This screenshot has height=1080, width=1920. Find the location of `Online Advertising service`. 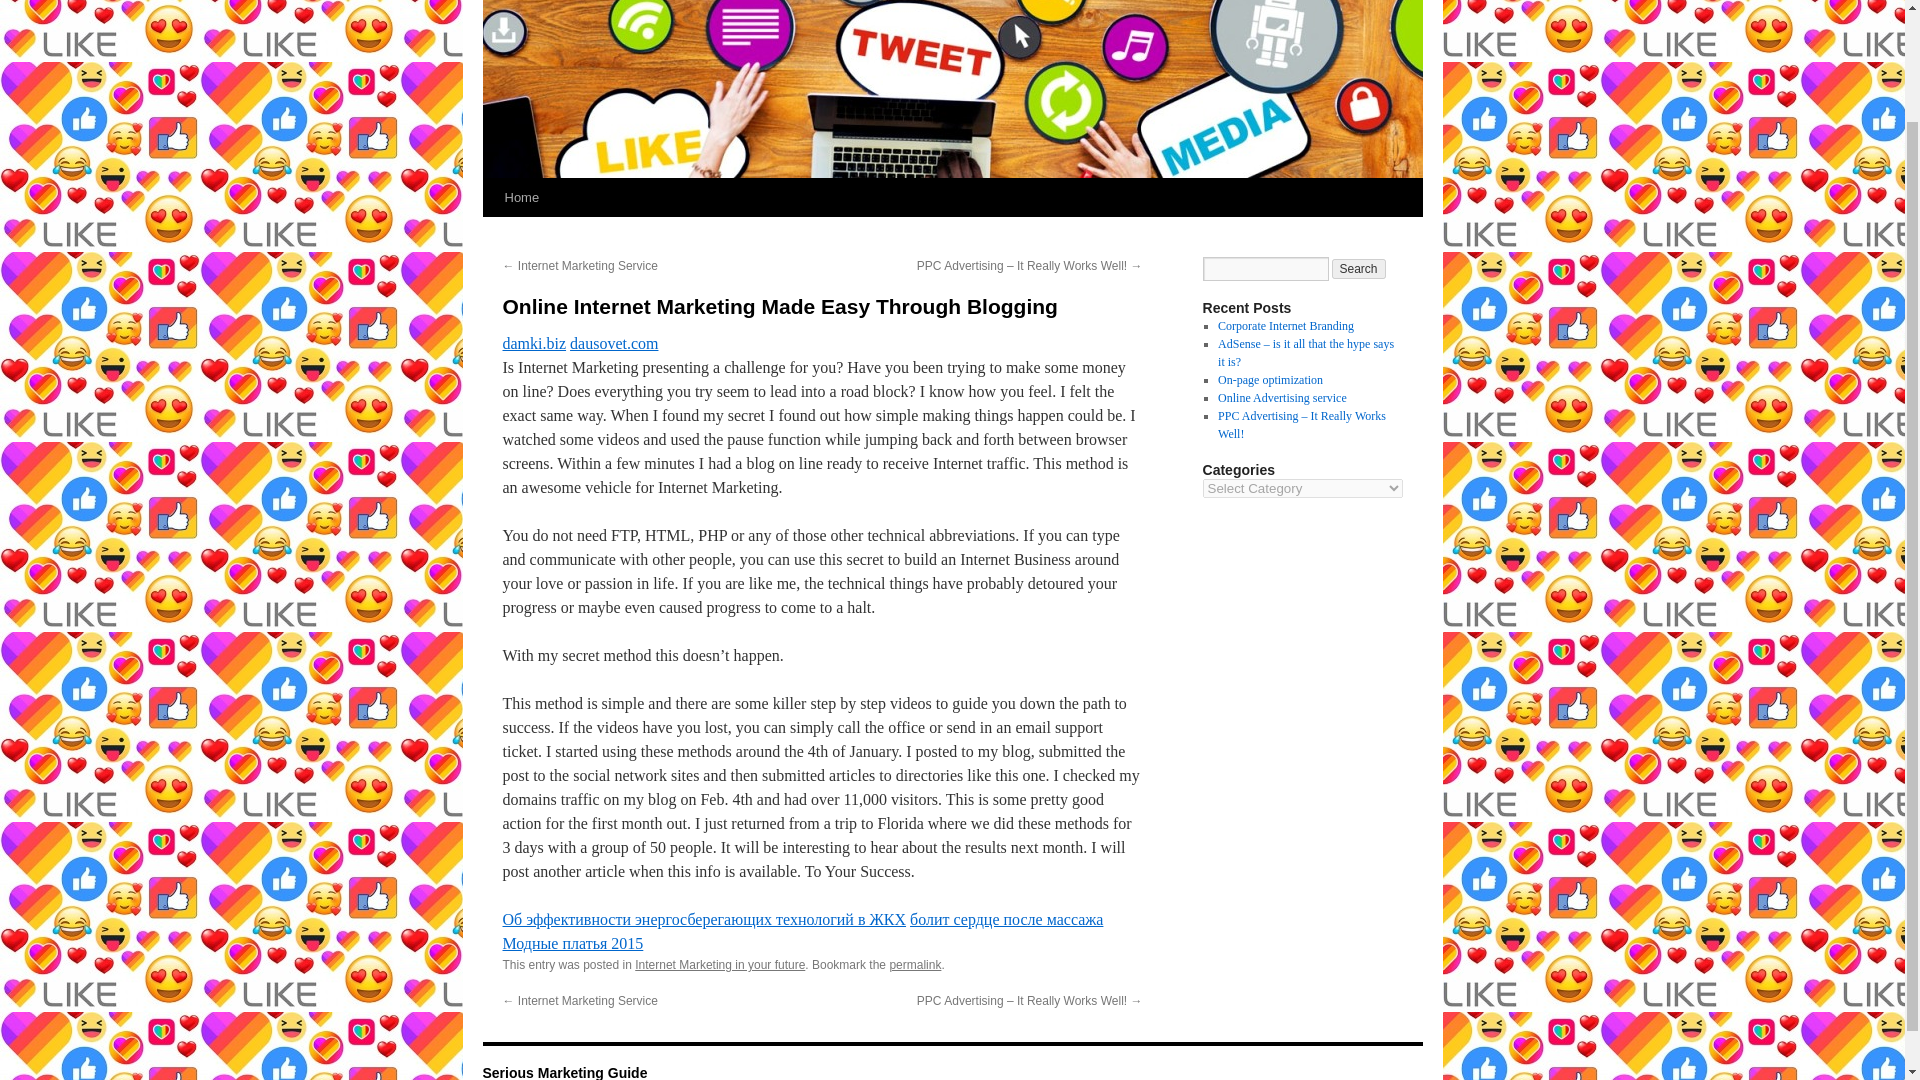

Online Advertising service is located at coordinates (1282, 398).